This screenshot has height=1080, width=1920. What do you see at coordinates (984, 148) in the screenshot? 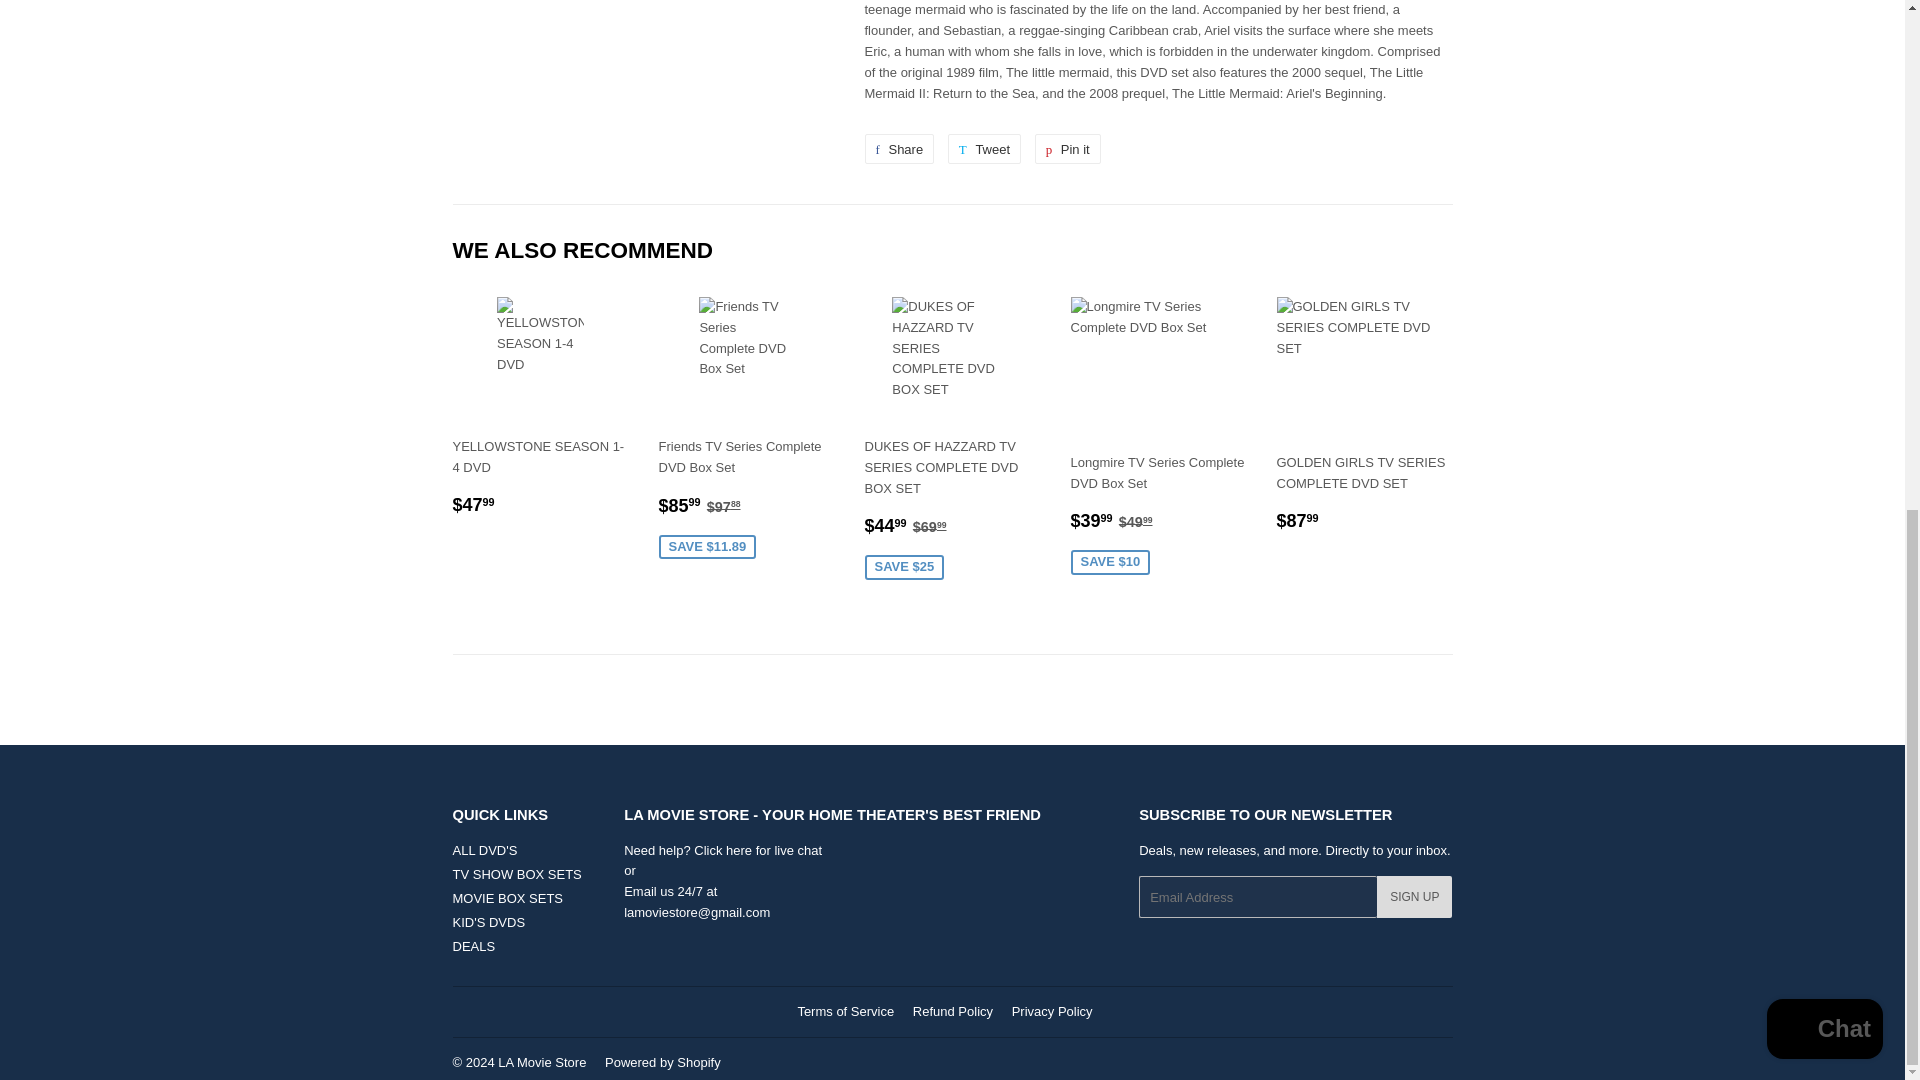
I see `Tweet on Twitter` at bounding box center [984, 148].